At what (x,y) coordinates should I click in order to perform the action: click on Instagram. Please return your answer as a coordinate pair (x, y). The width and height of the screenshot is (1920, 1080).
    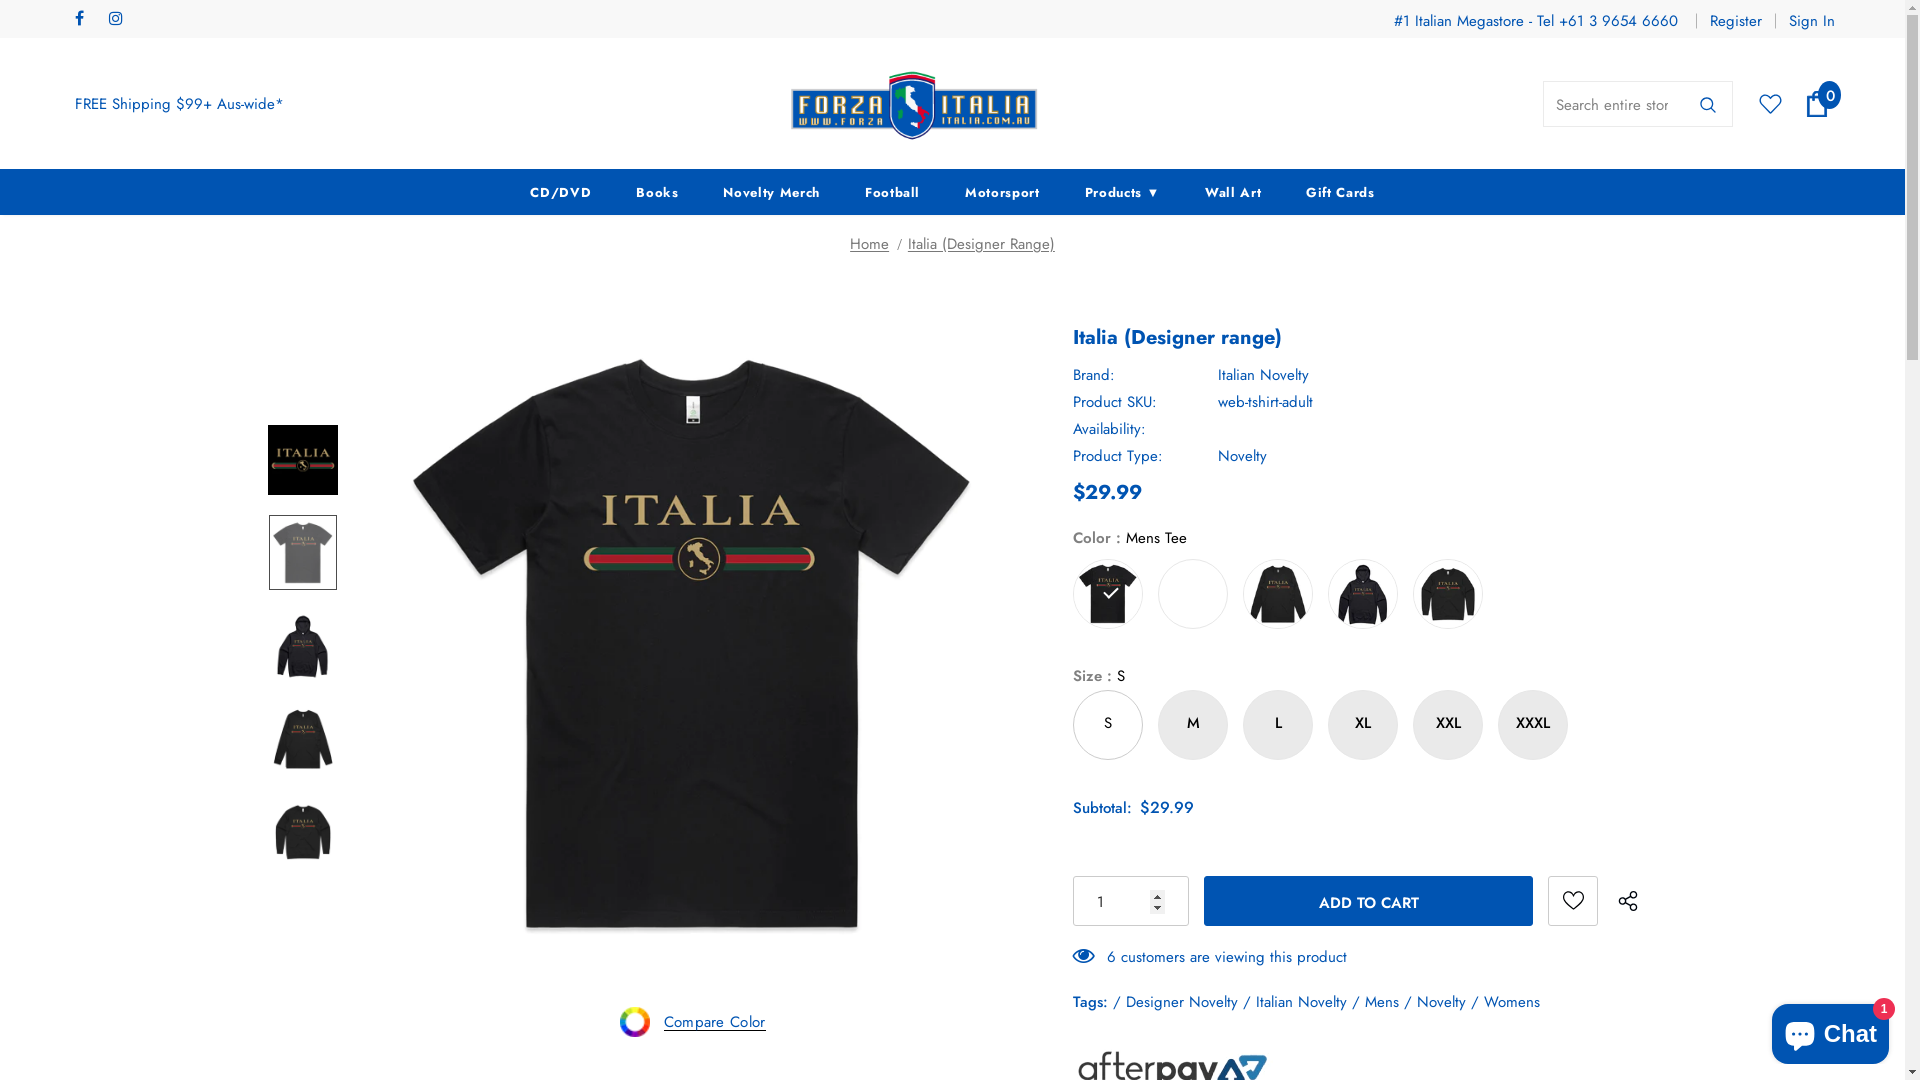
    Looking at the image, I should click on (122, 20).